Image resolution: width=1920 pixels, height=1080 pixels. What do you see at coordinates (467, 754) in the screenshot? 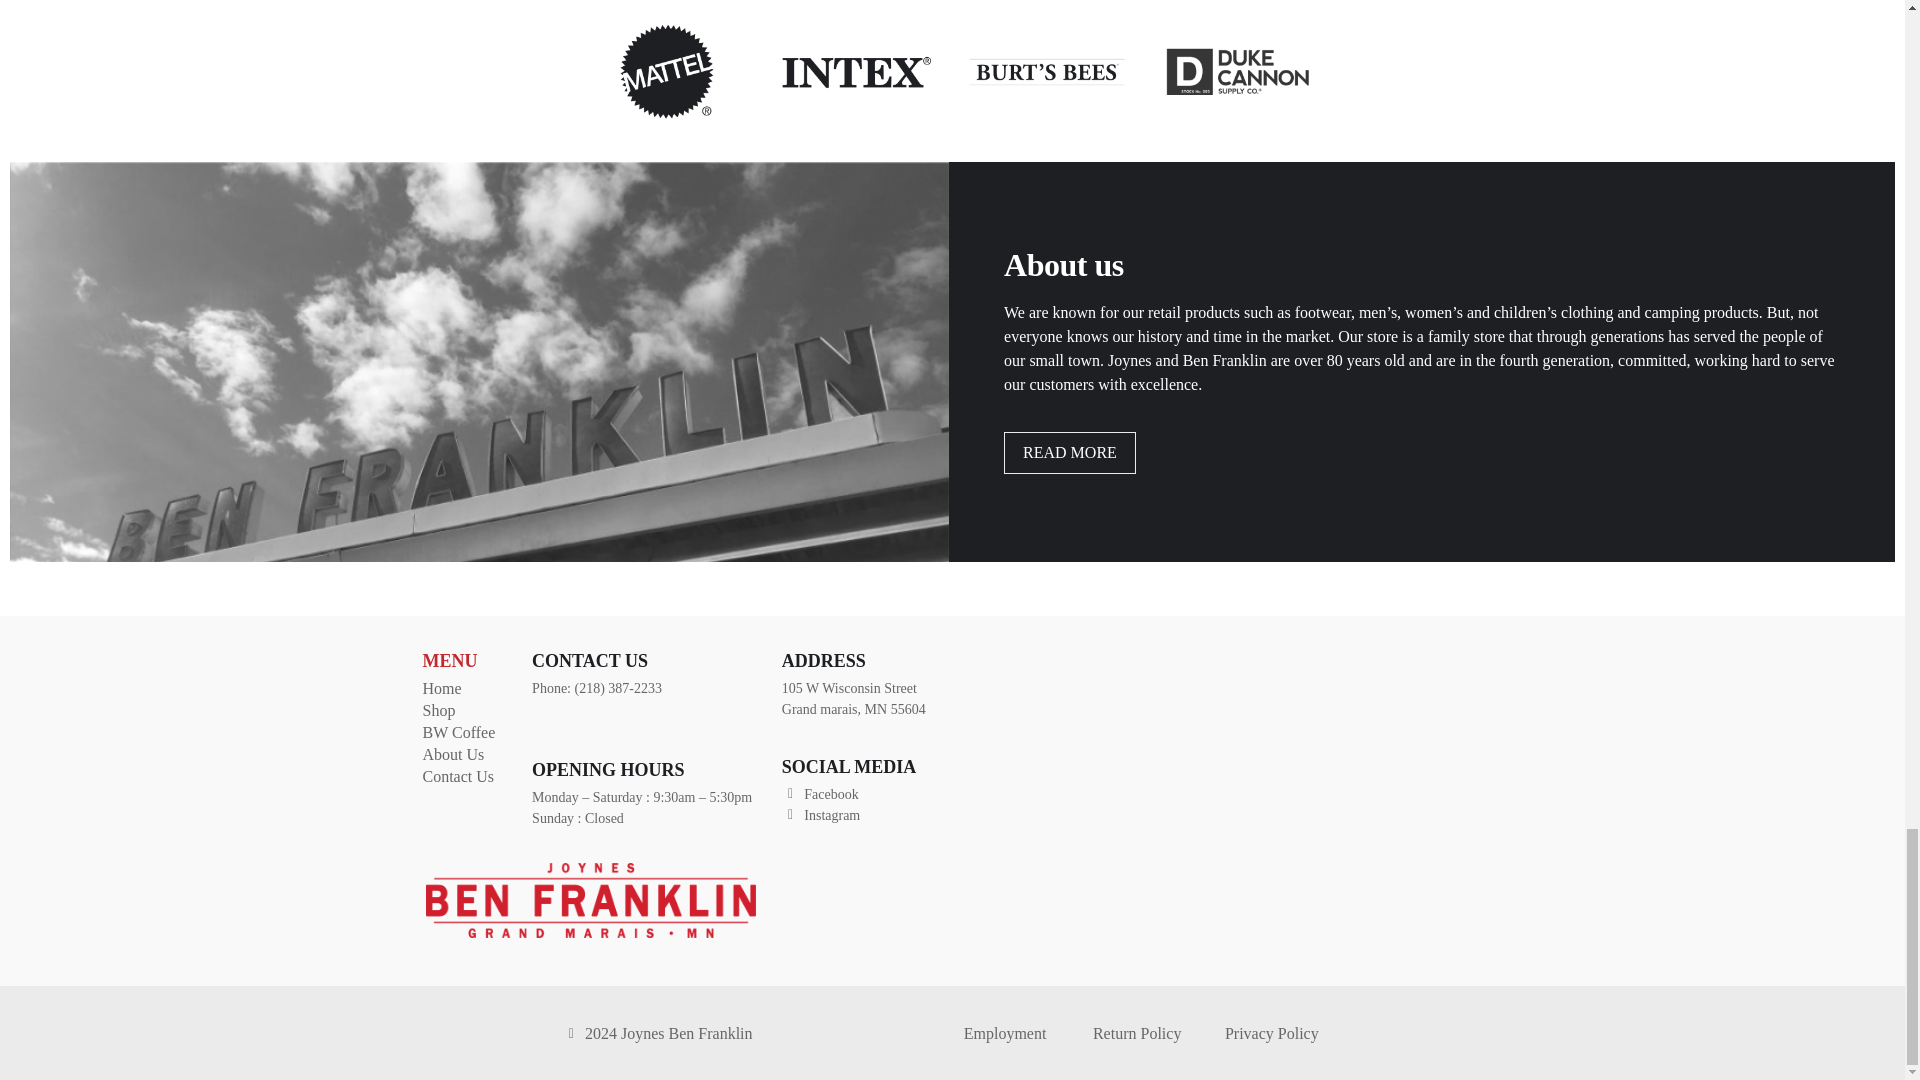
I see `About Us` at bounding box center [467, 754].